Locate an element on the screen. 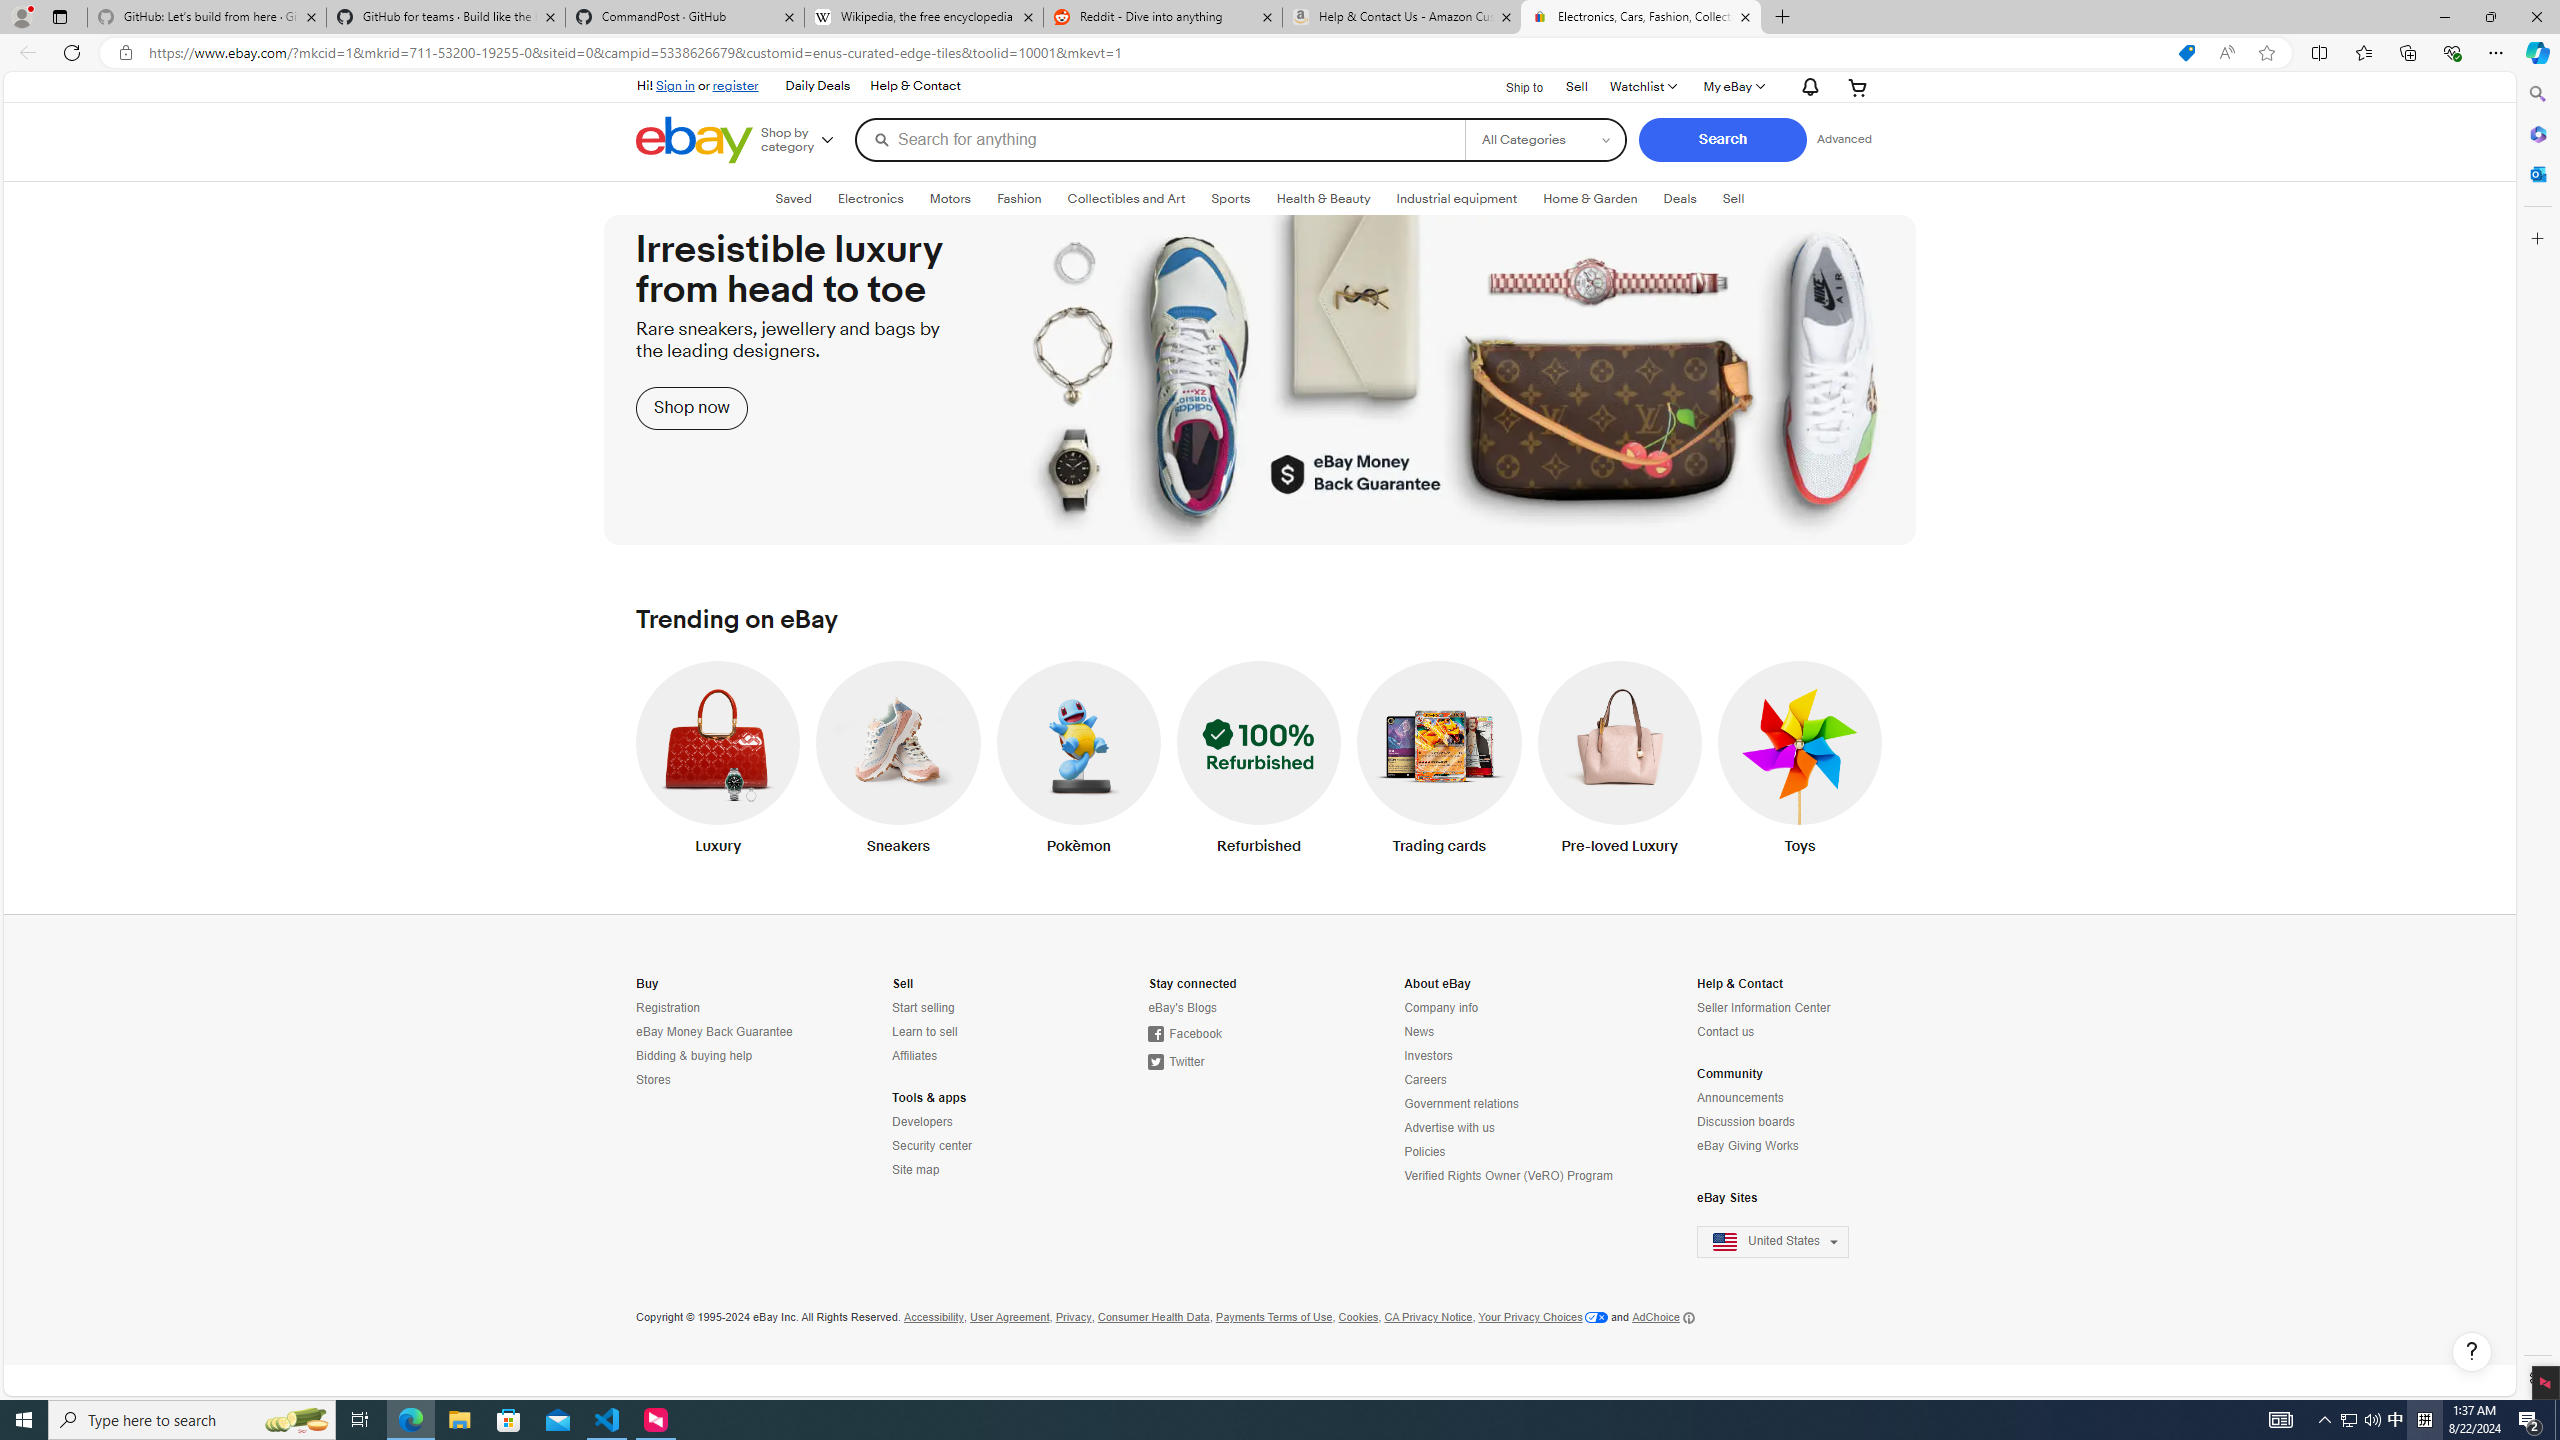 This screenshot has width=2560, height=1440. Wikipedia, the free encyclopedia is located at coordinates (924, 17).